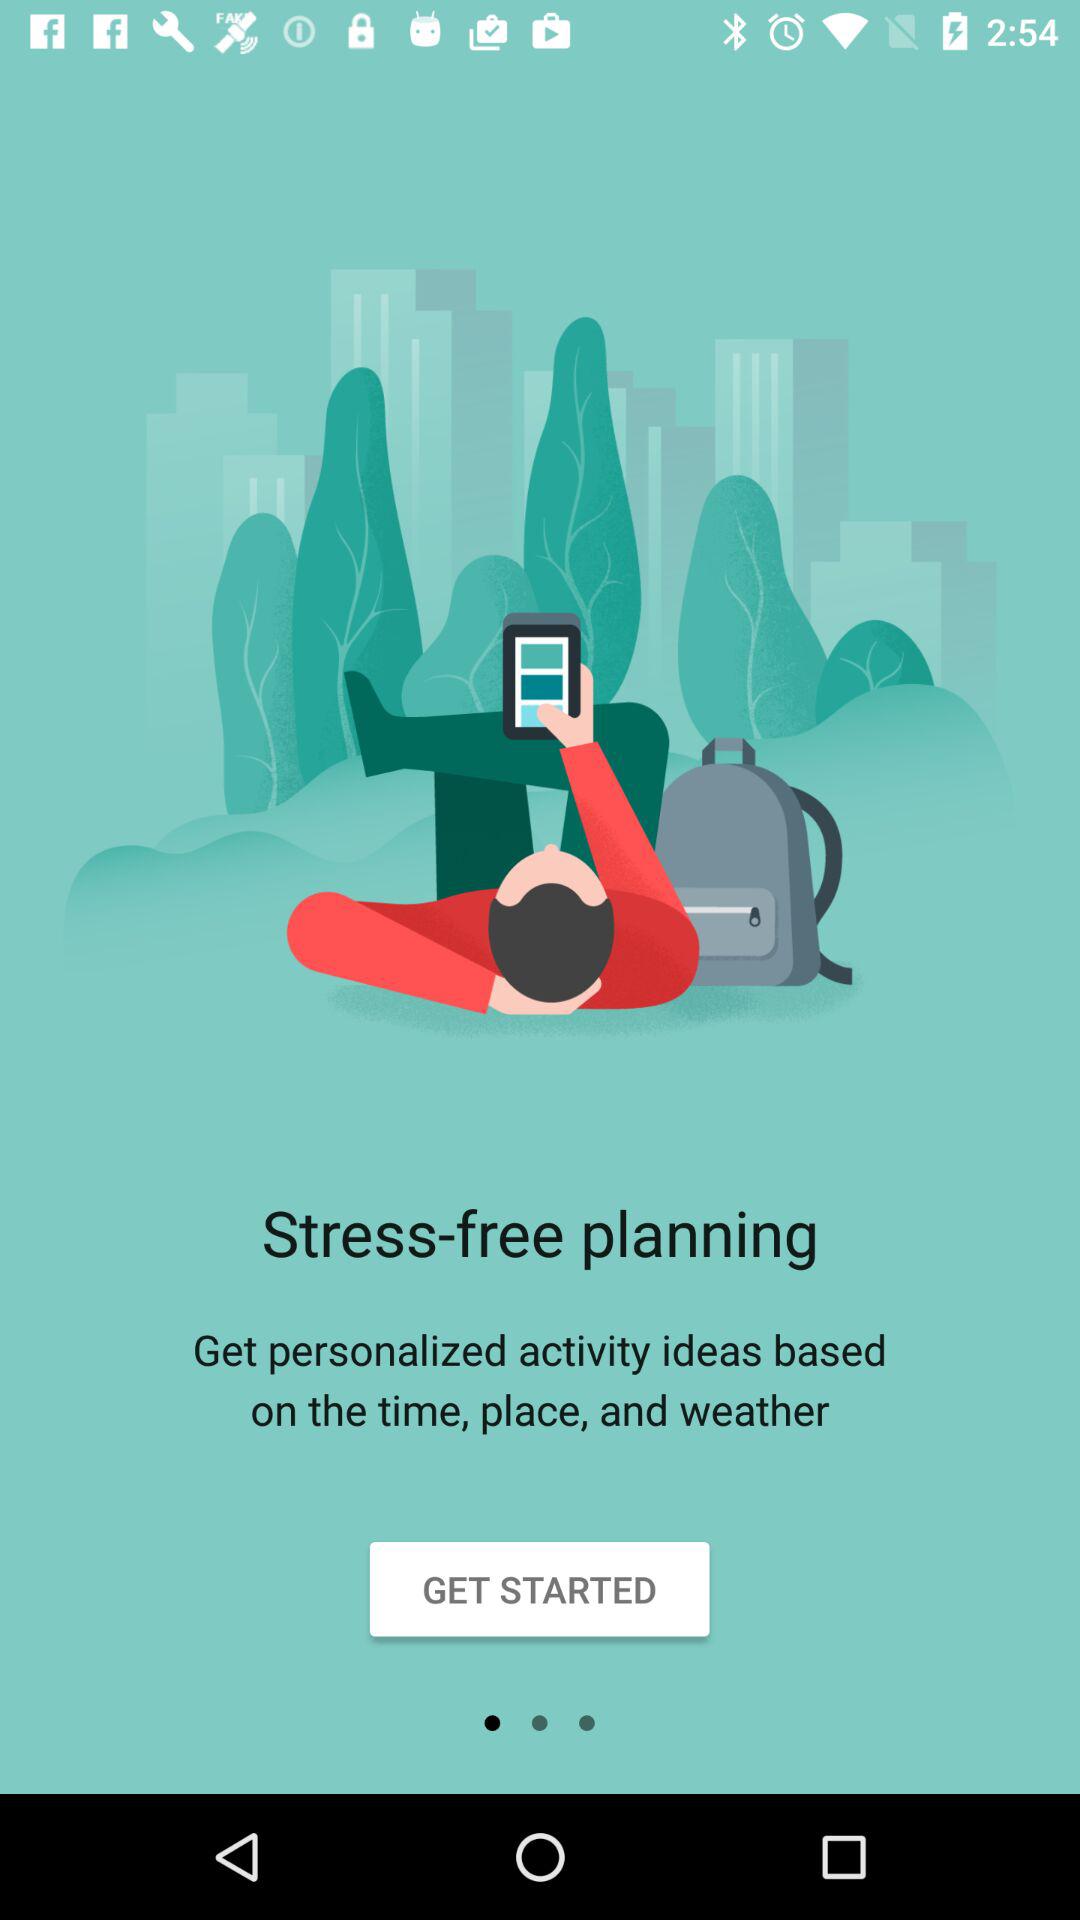  What do you see at coordinates (540, 1589) in the screenshot?
I see `scroll to get started` at bounding box center [540, 1589].